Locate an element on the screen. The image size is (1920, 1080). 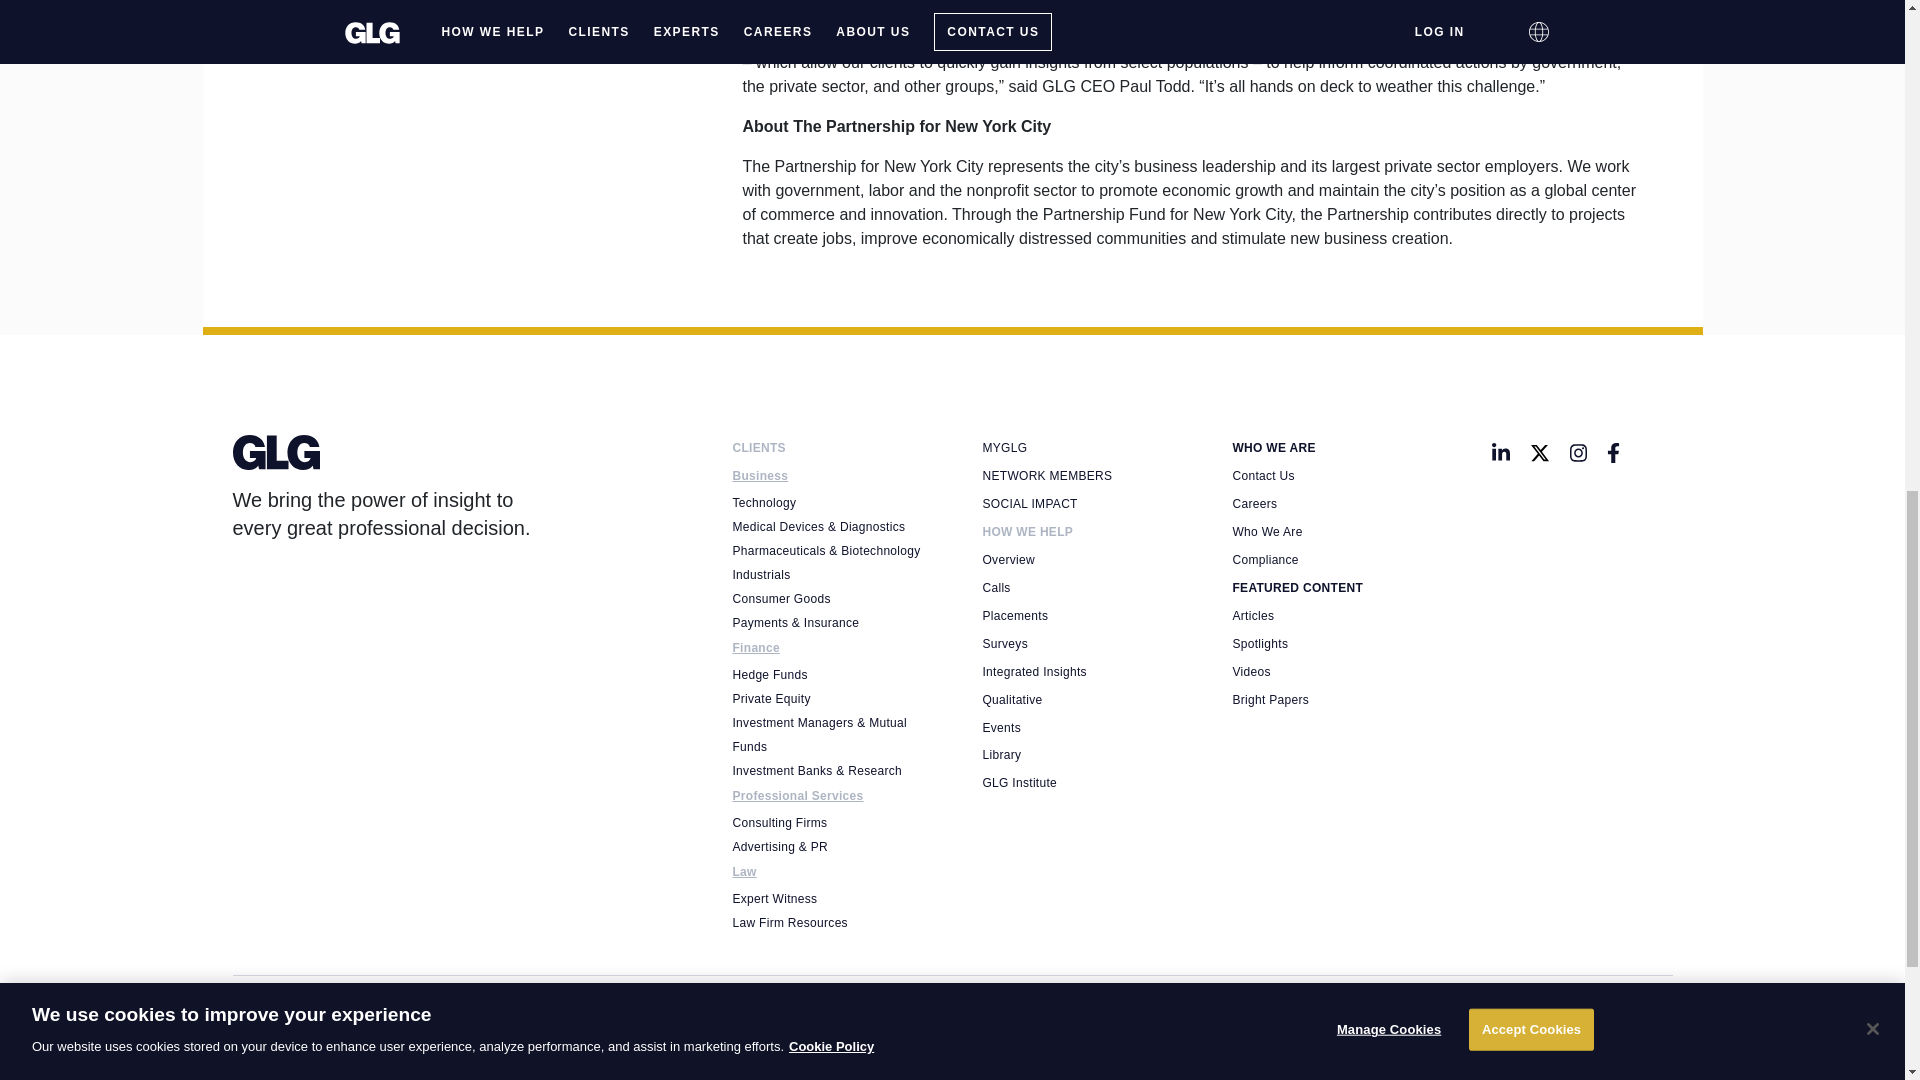
Twitter is located at coordinates (1540, 452).